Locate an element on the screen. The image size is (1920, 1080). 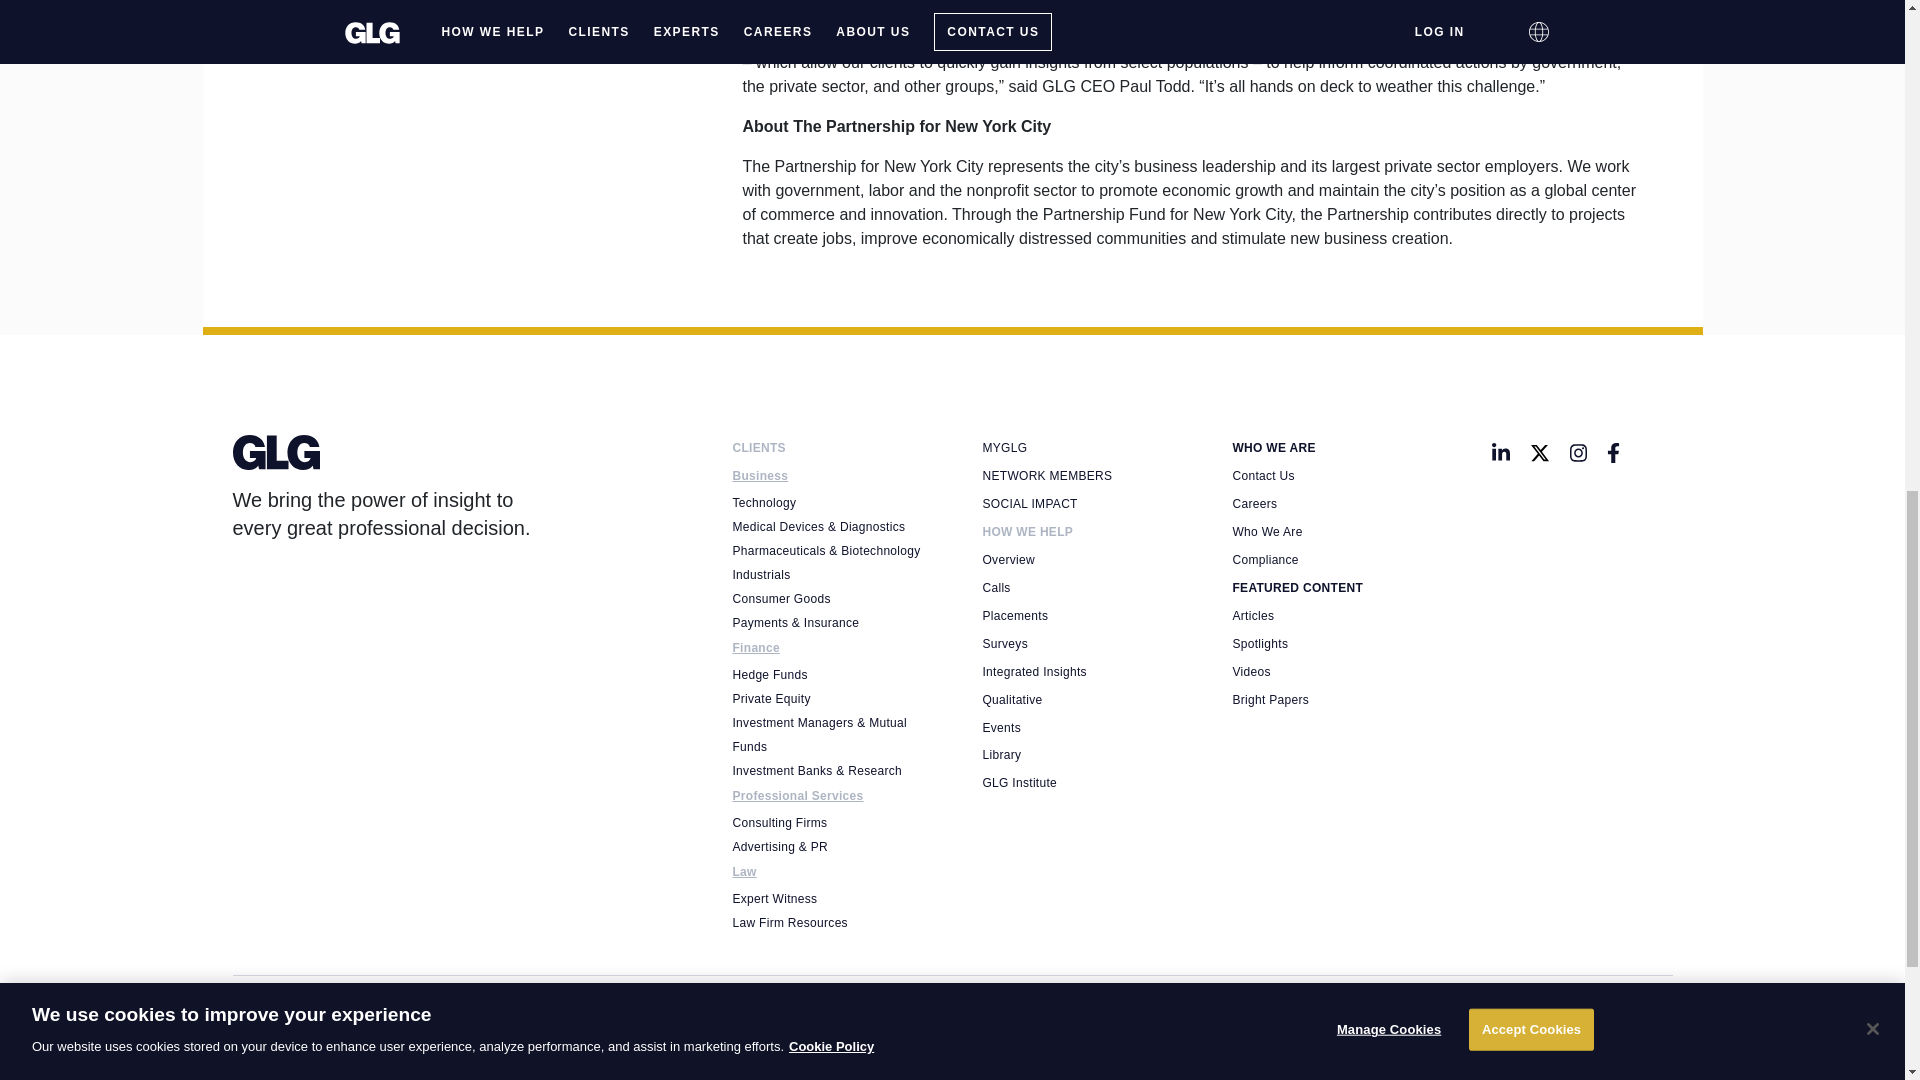
Twitter is located at coordinates (1540, 452).